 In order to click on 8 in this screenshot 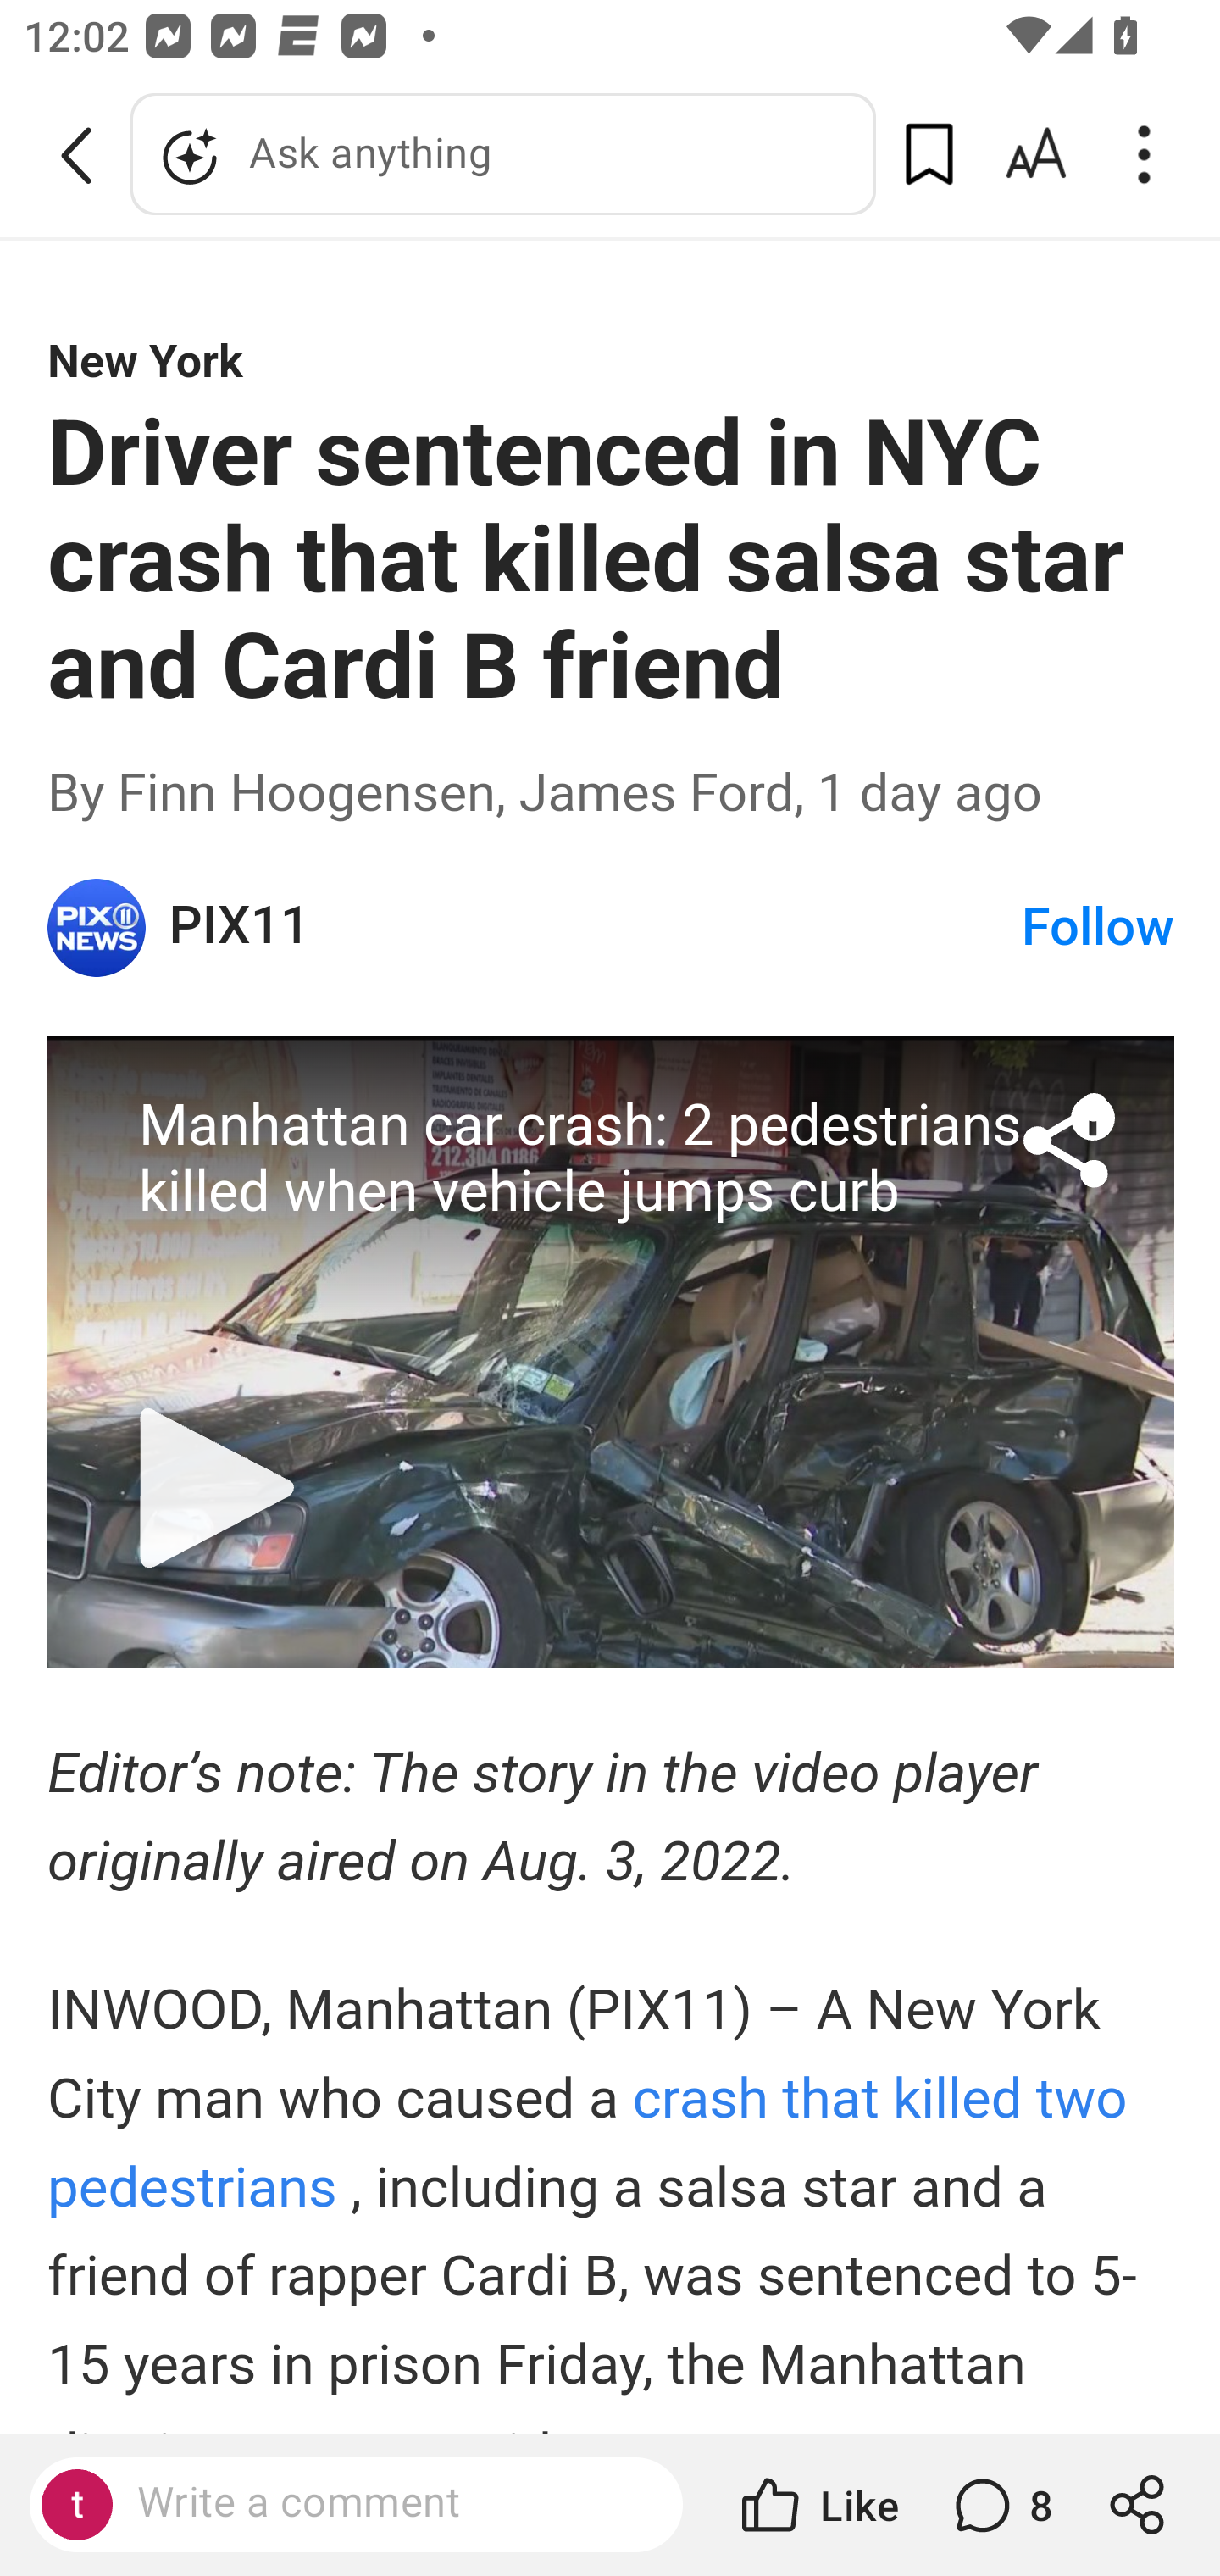, I will do `click(1000, 2505)`.